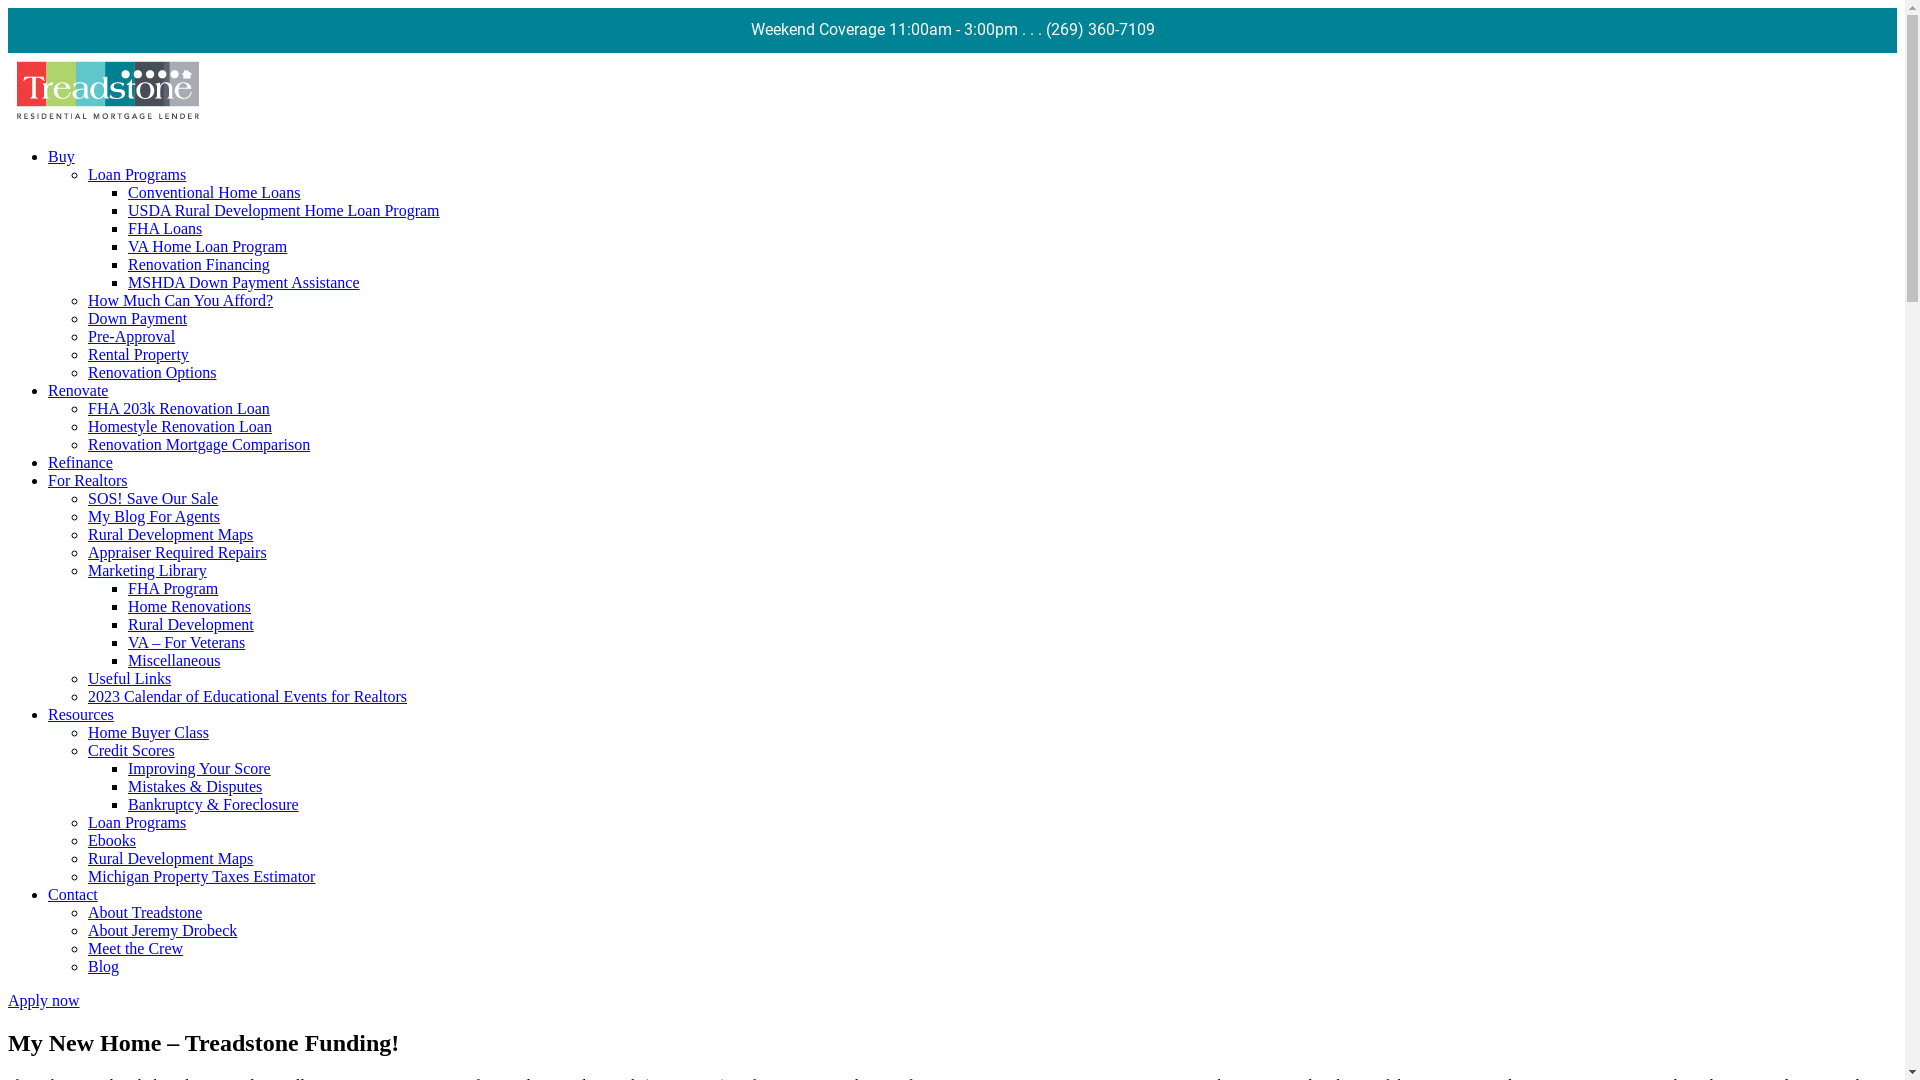  What do you see at coordinates (248, 696) in the screenshot?
I see `2023 Calendar of Educational Events for Realtors` at bounding box center [248, 696].